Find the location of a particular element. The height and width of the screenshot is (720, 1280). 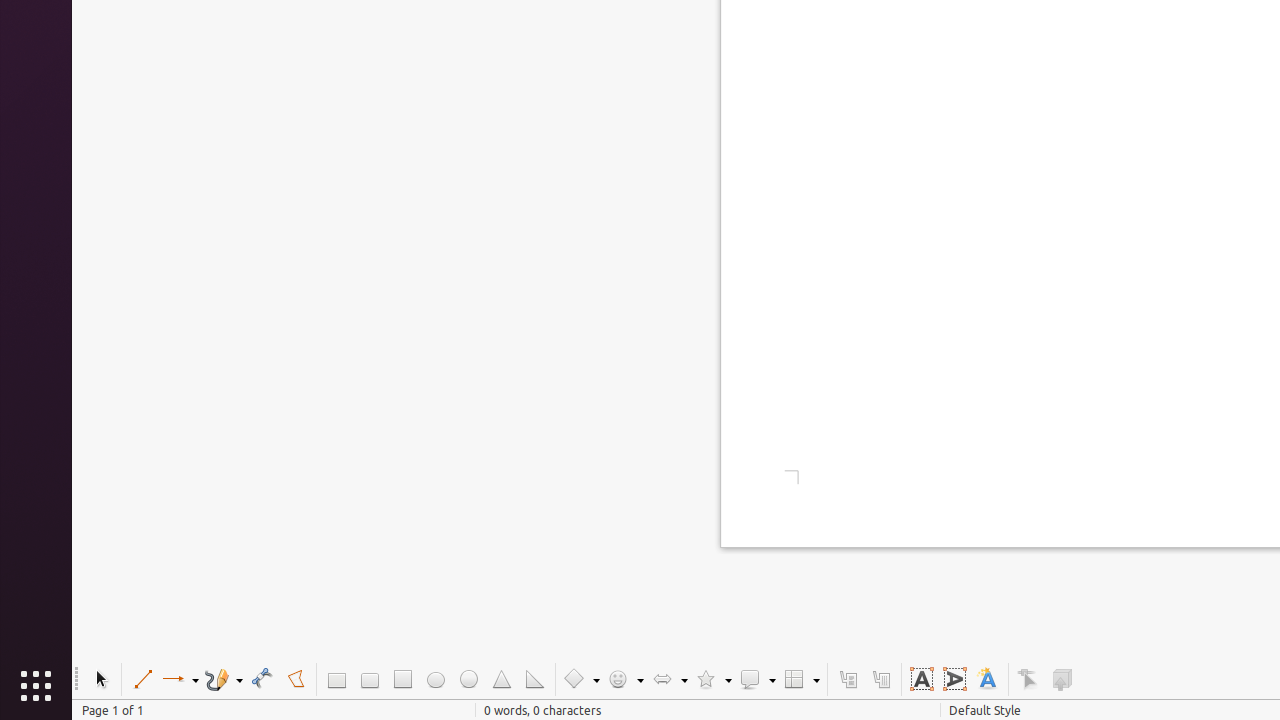

Ellipse is located at coordinates (436, 680).